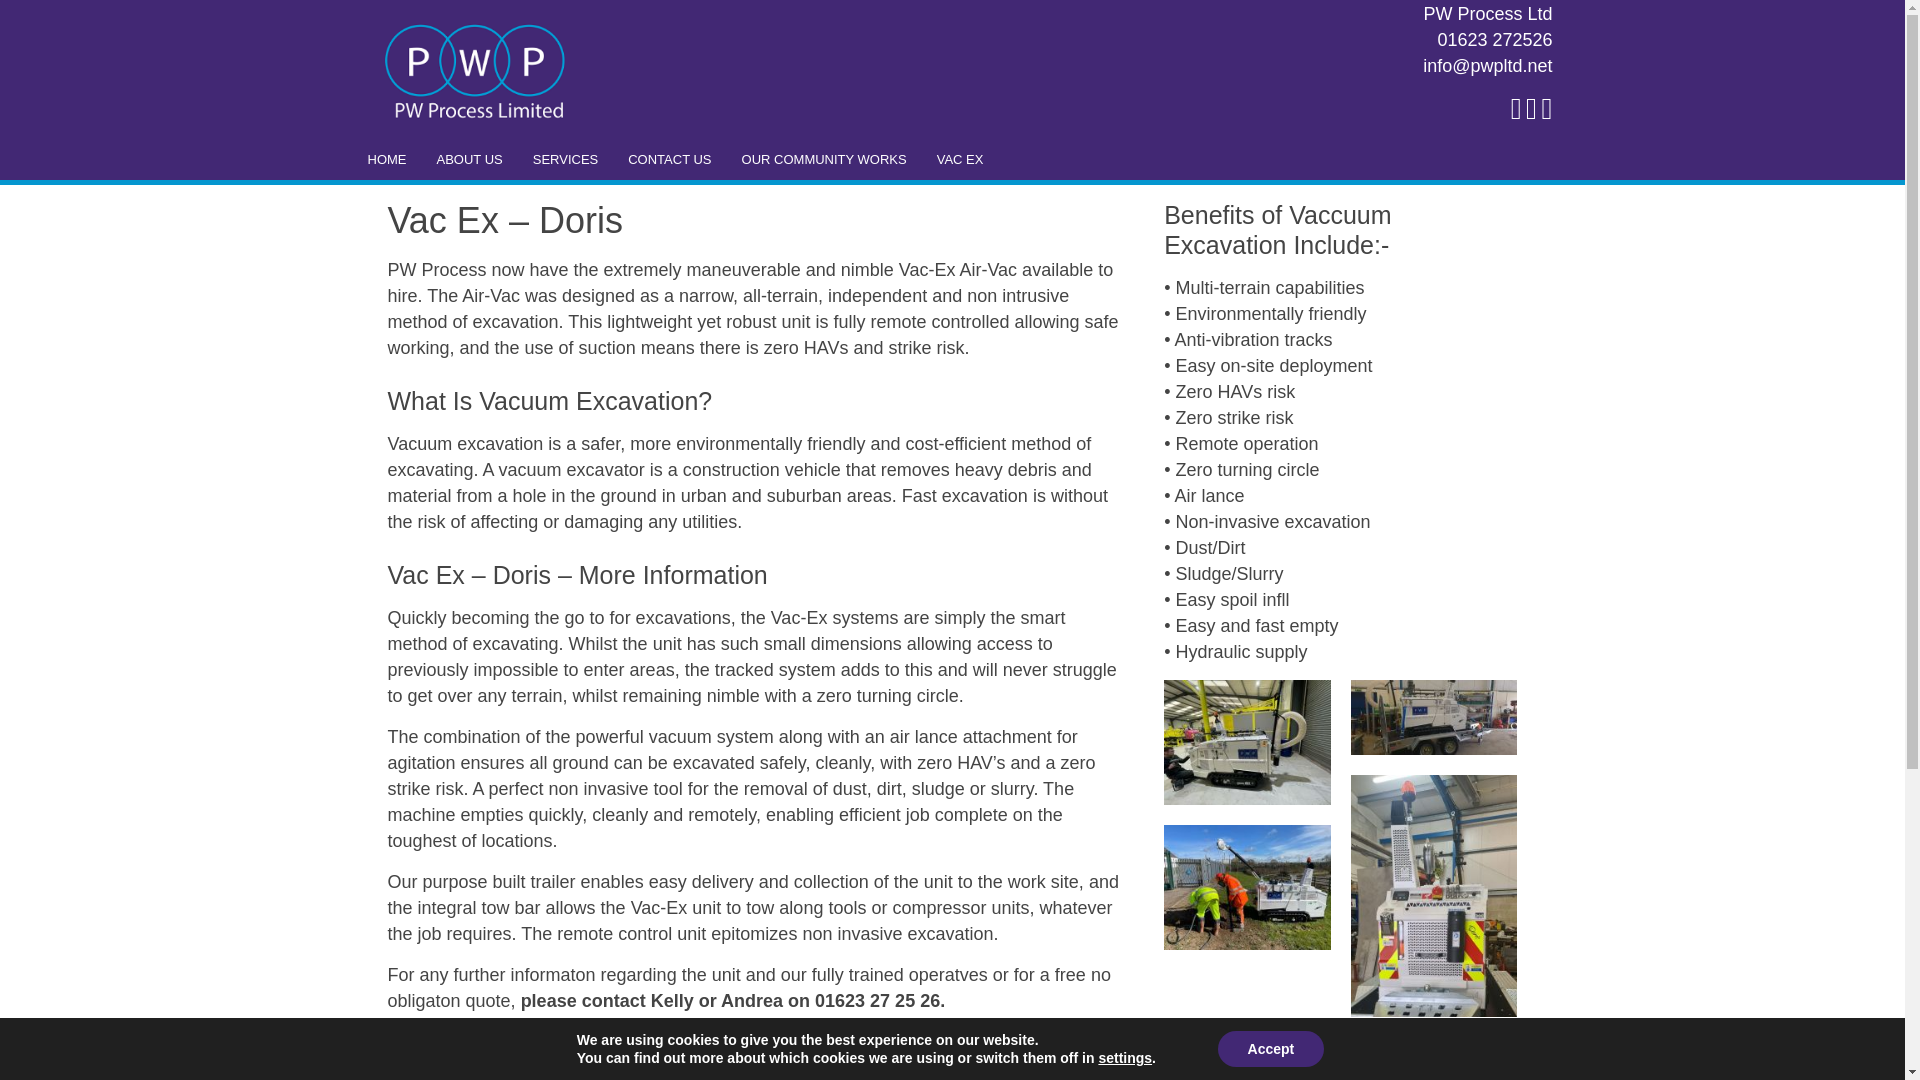 The height and width of the screenshot is (1080, 1920). Describe the element at coordinates (470, 160) in the screenshot. I see `ABOUT US` at that location.